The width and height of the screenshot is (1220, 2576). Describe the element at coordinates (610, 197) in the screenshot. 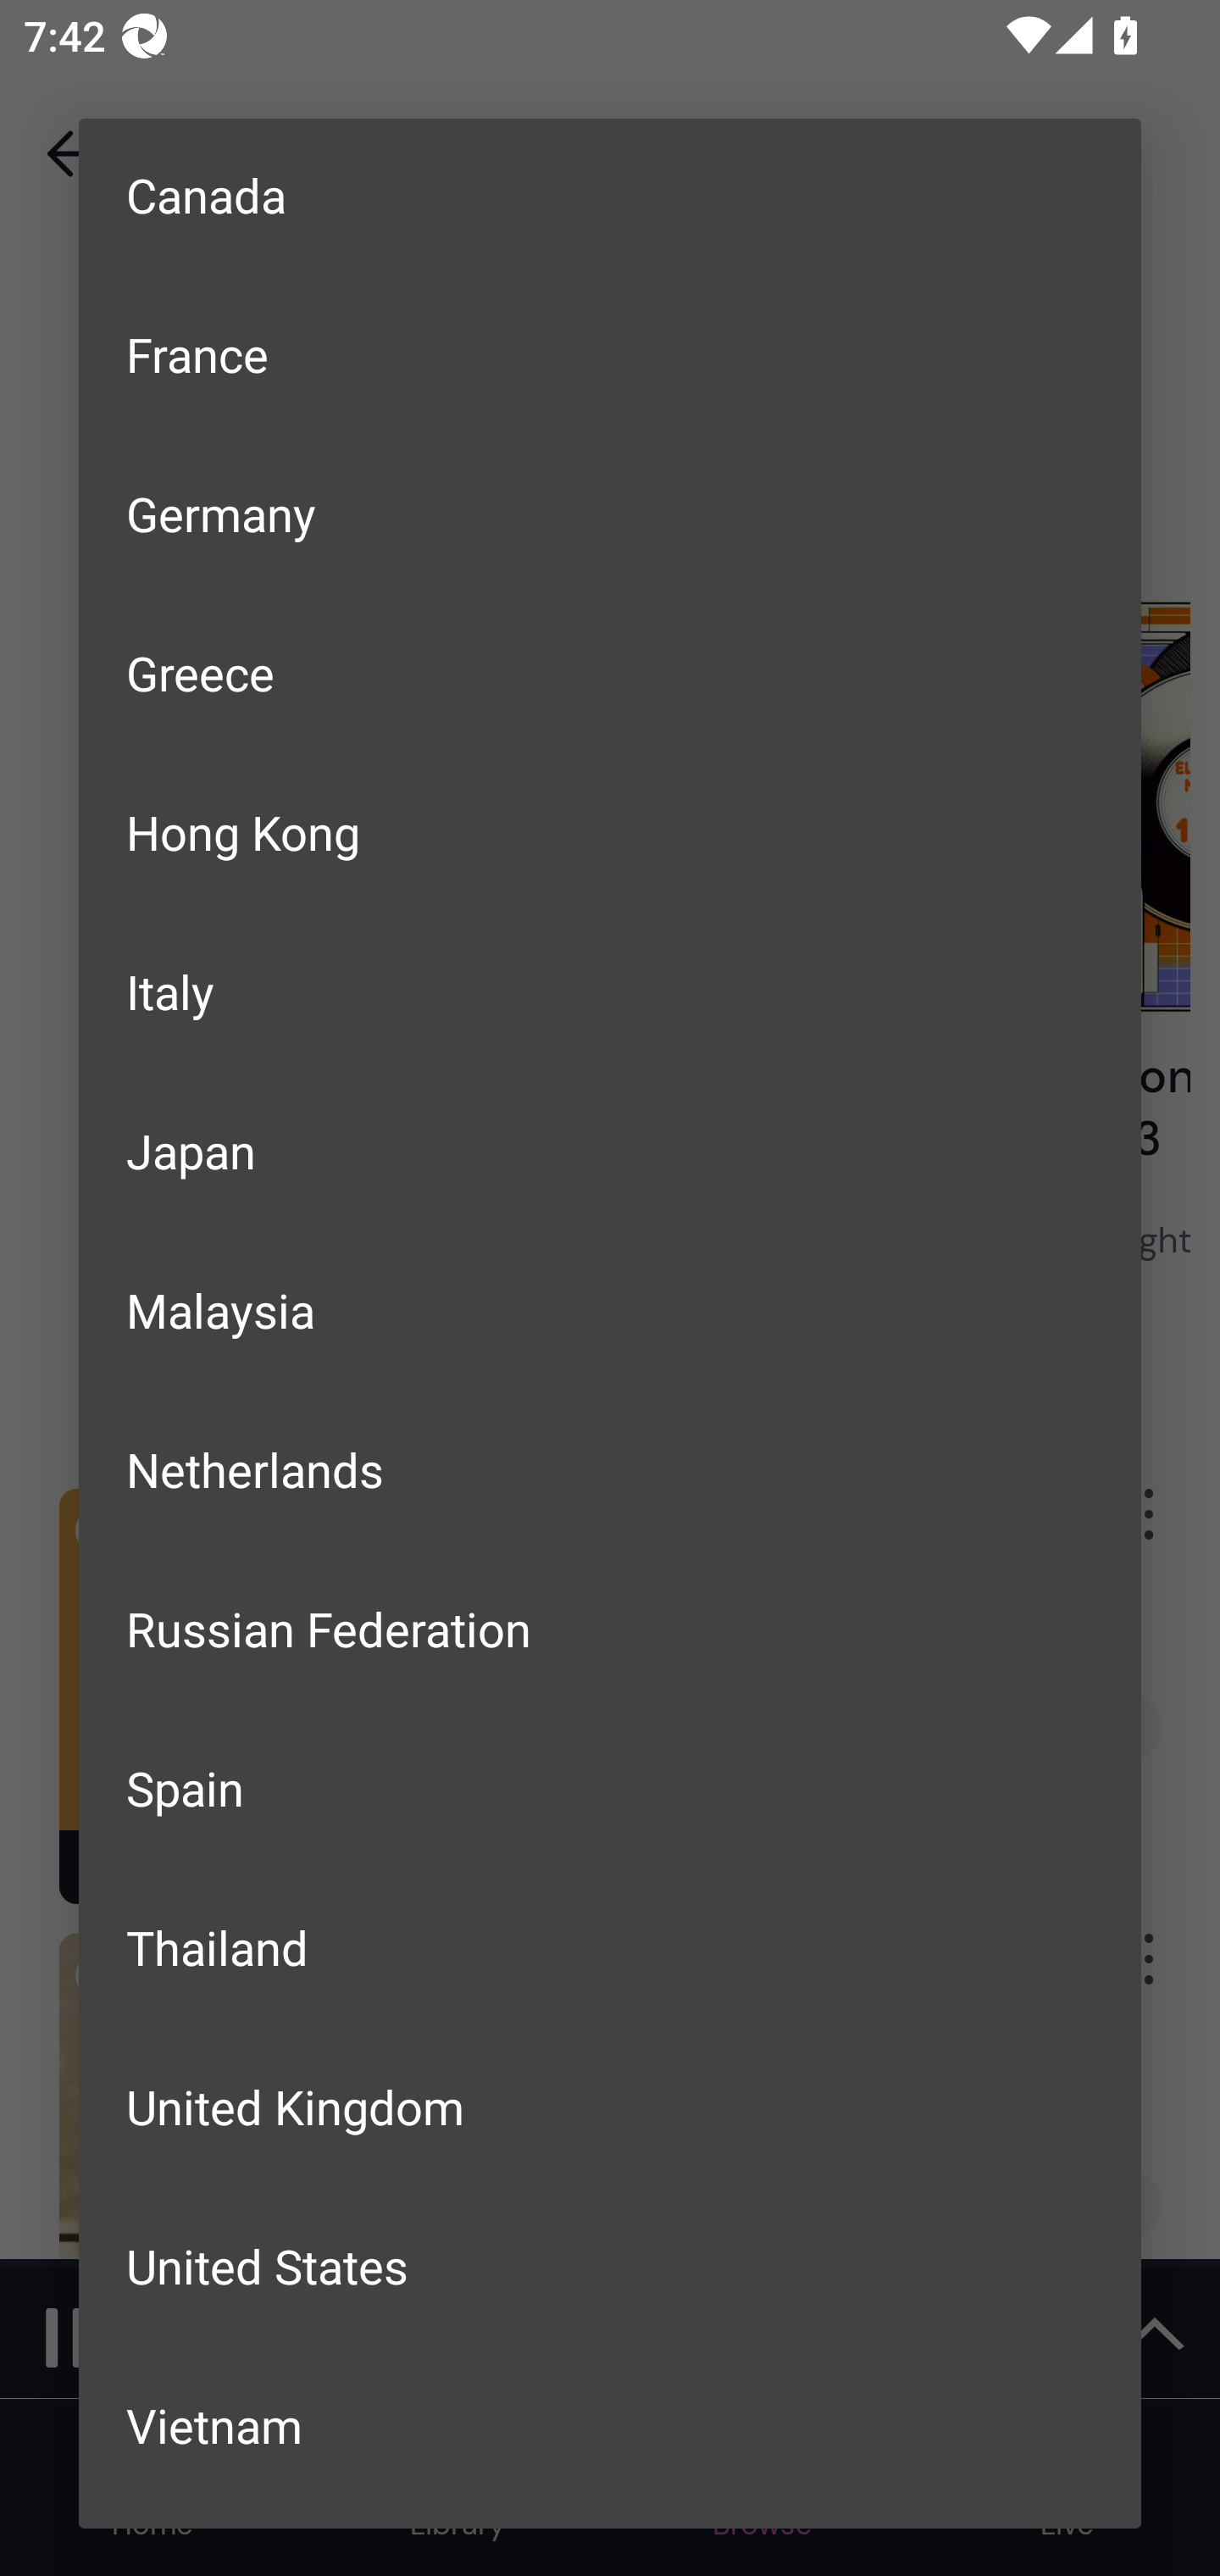

I see `Canada` at that location.